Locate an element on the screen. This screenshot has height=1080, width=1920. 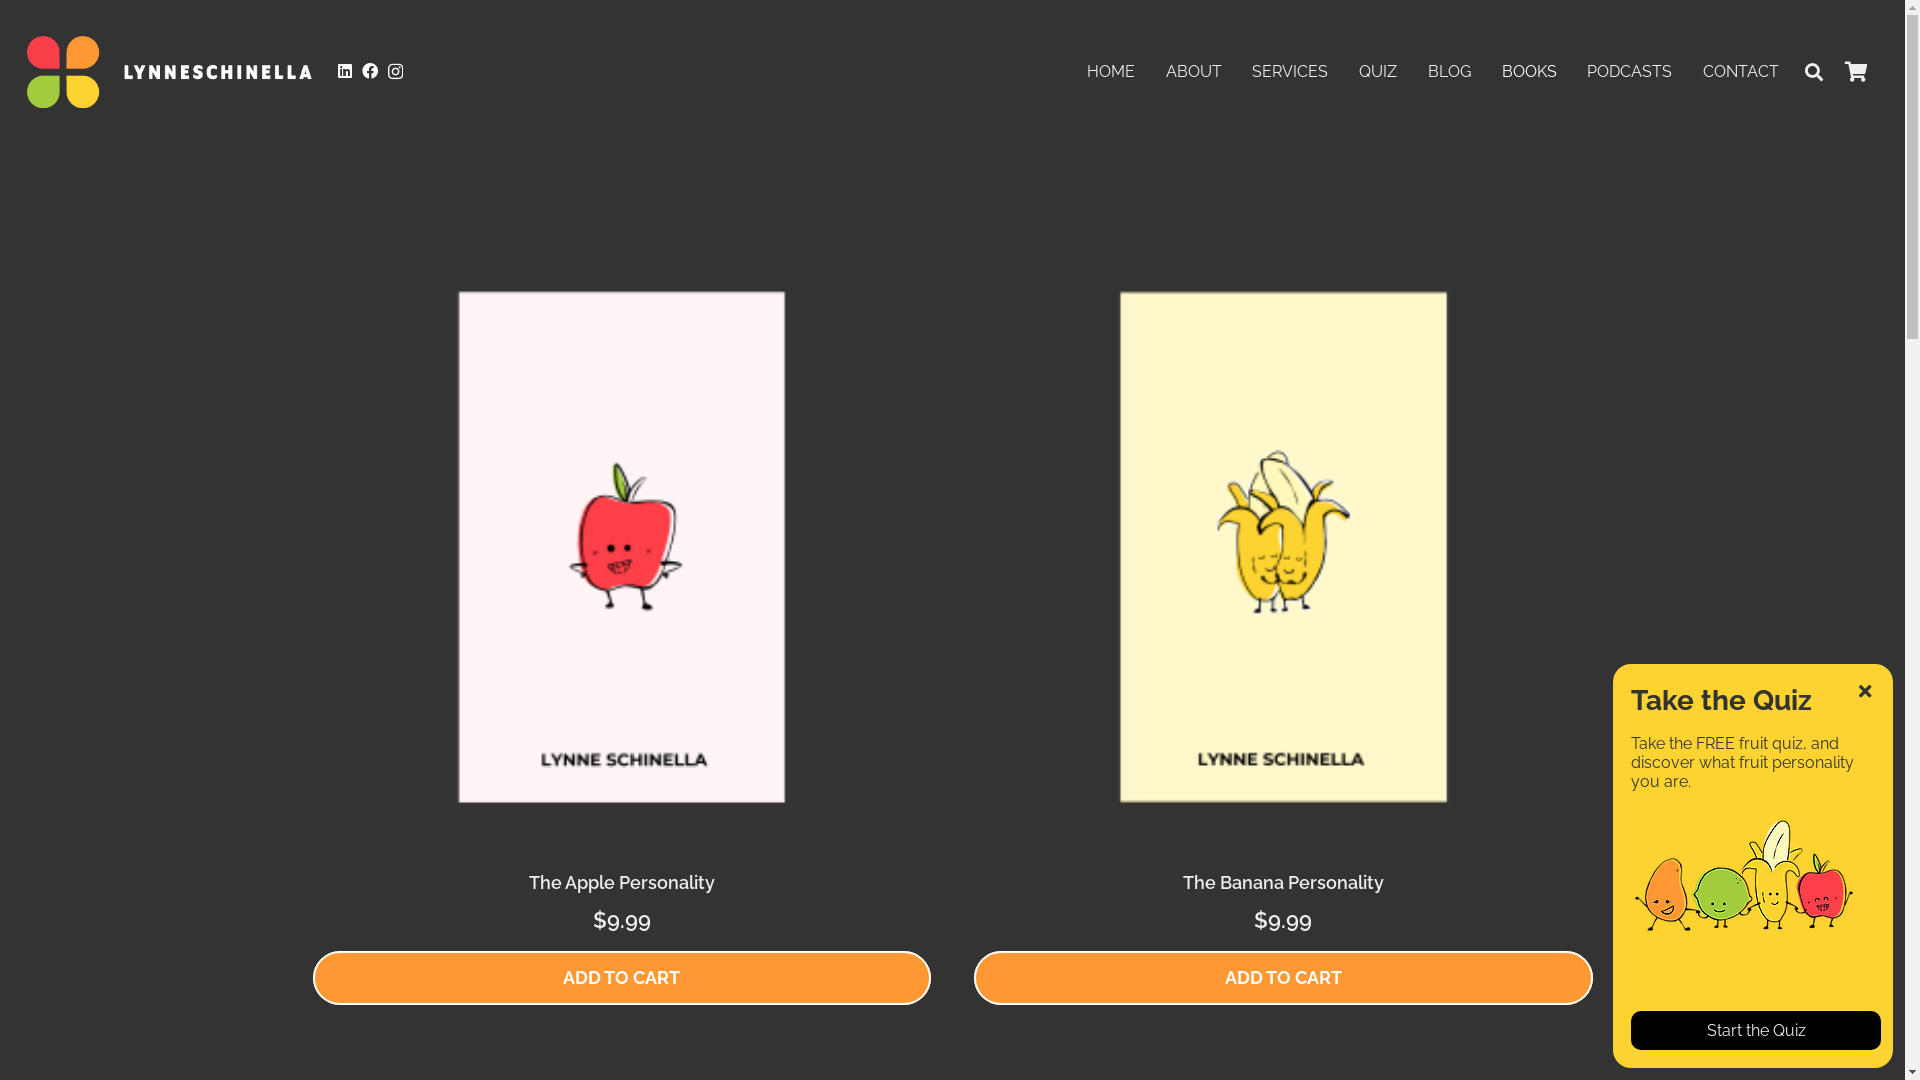
QUIZ is located at coordinates (1378, 72).